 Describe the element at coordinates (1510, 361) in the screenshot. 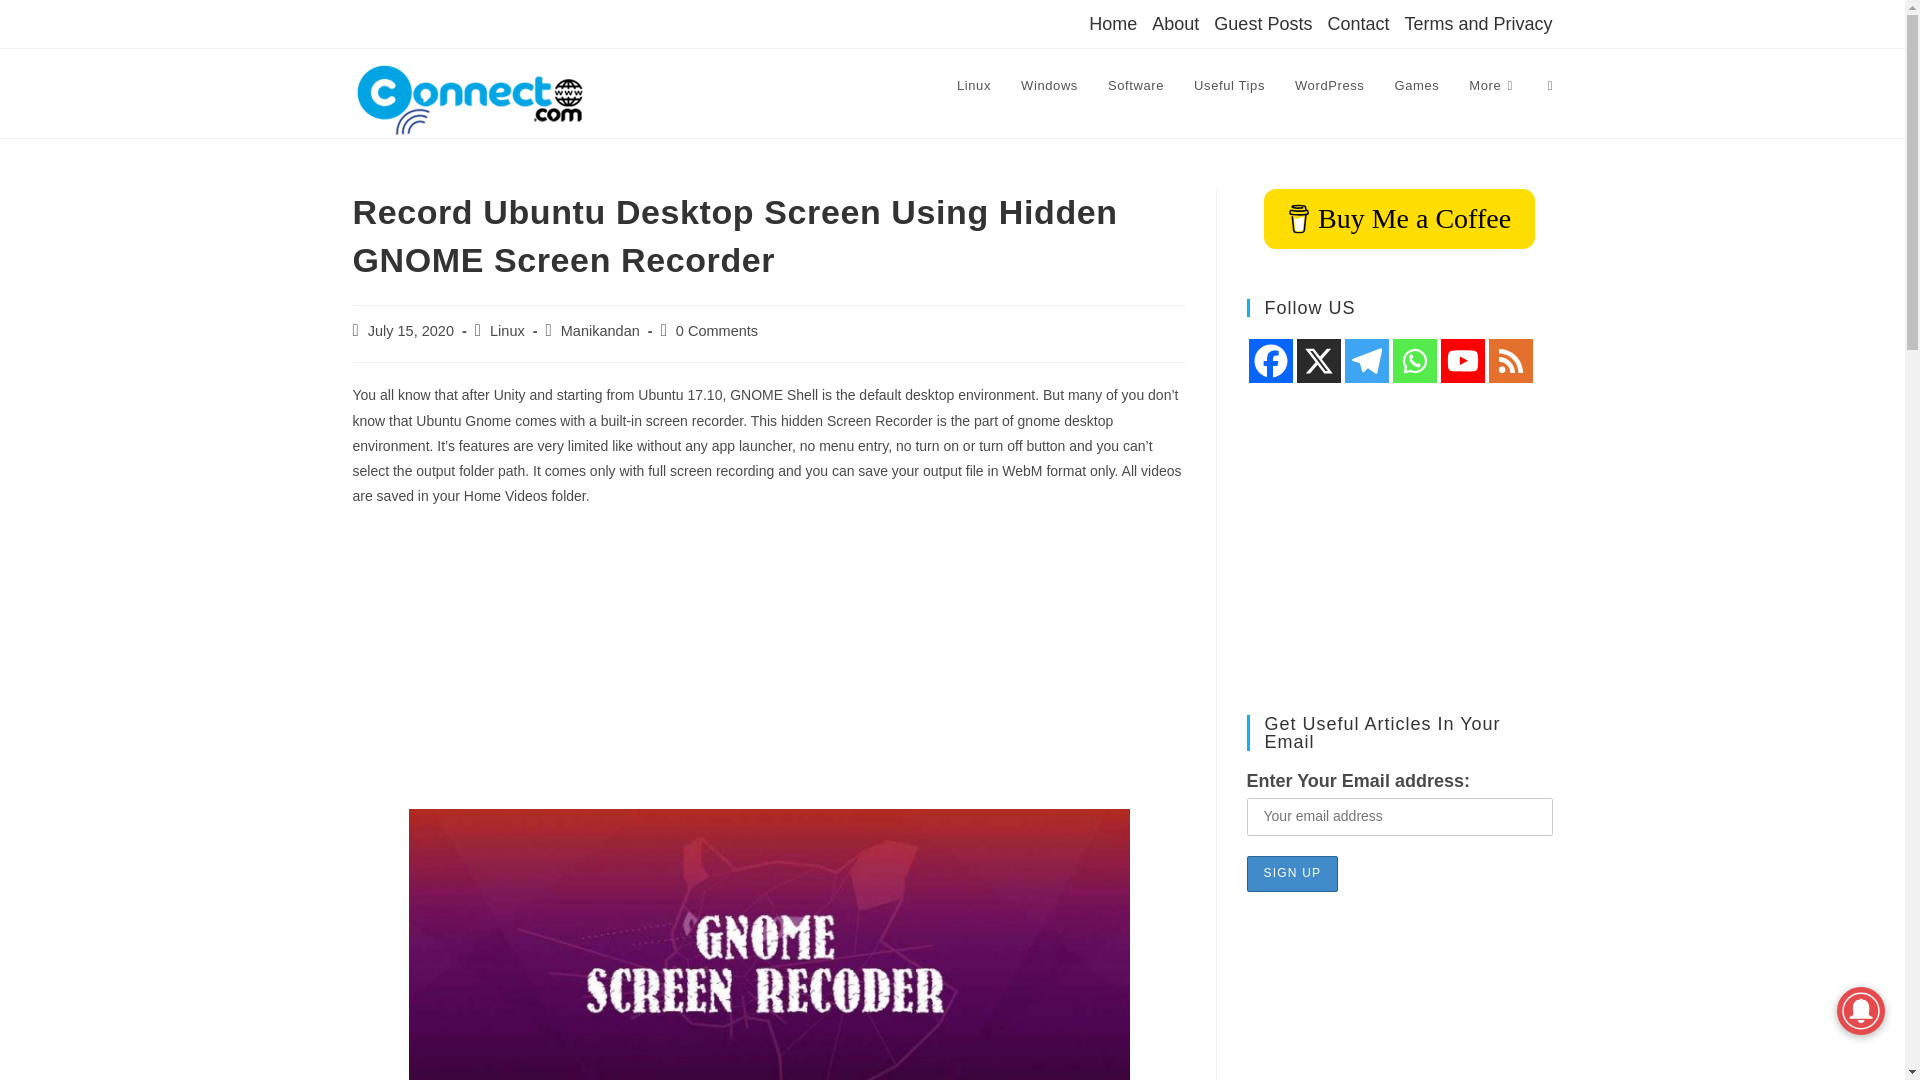

I see `RSS feed` at that location.